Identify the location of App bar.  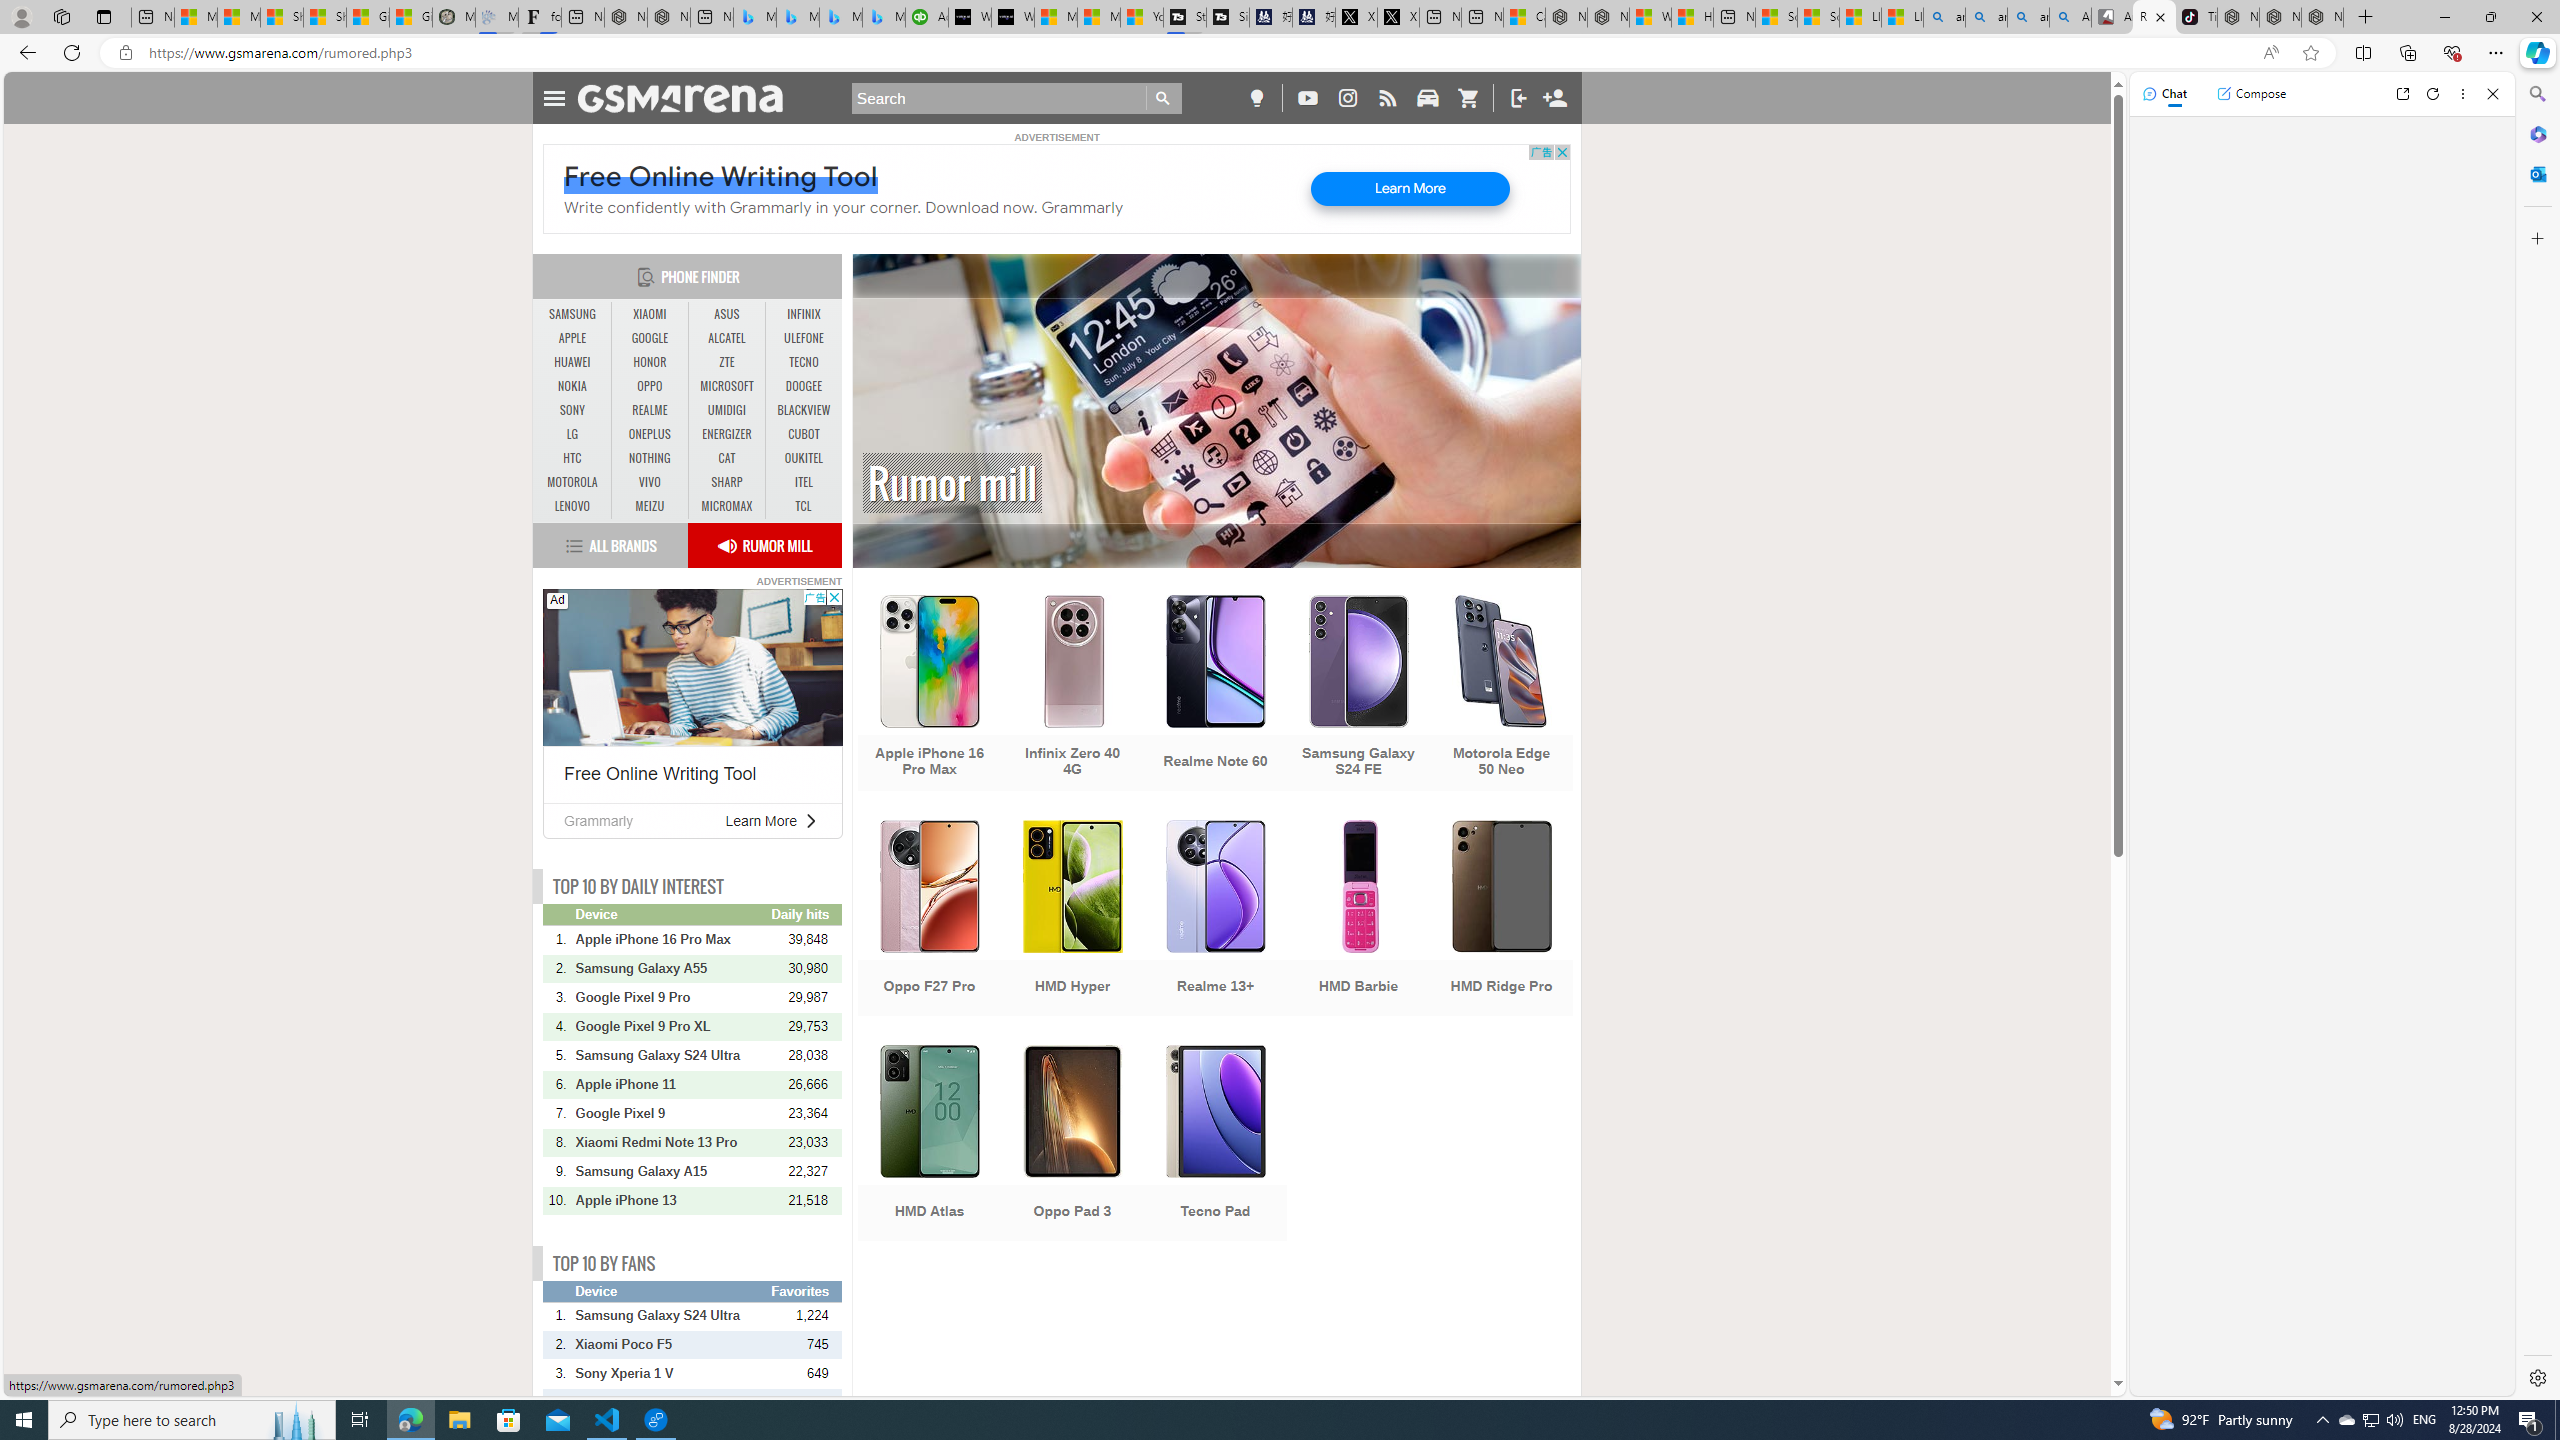
(1280, 53).